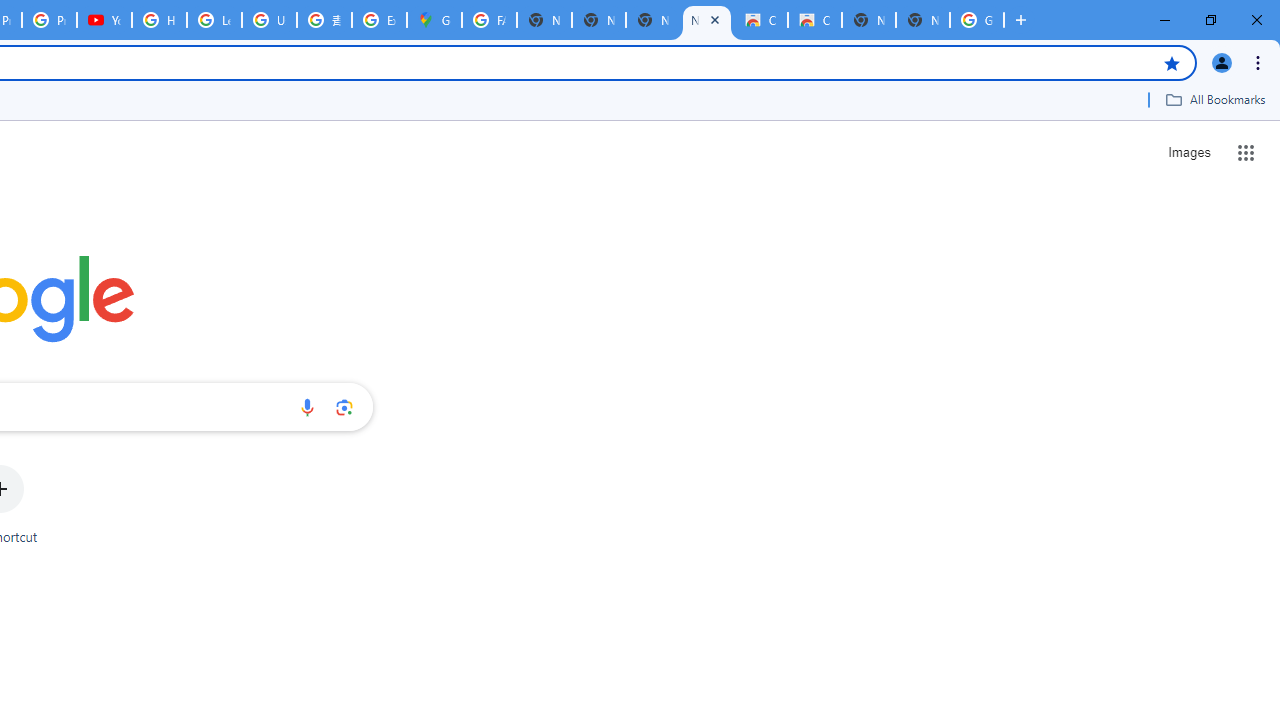 This screenshot has width=1280, height=720. What do you see at coordinates (380, 20) in the screenshot?
I see `Explore new street-level details - Google Maps Help` at bounding box center [380, 20].